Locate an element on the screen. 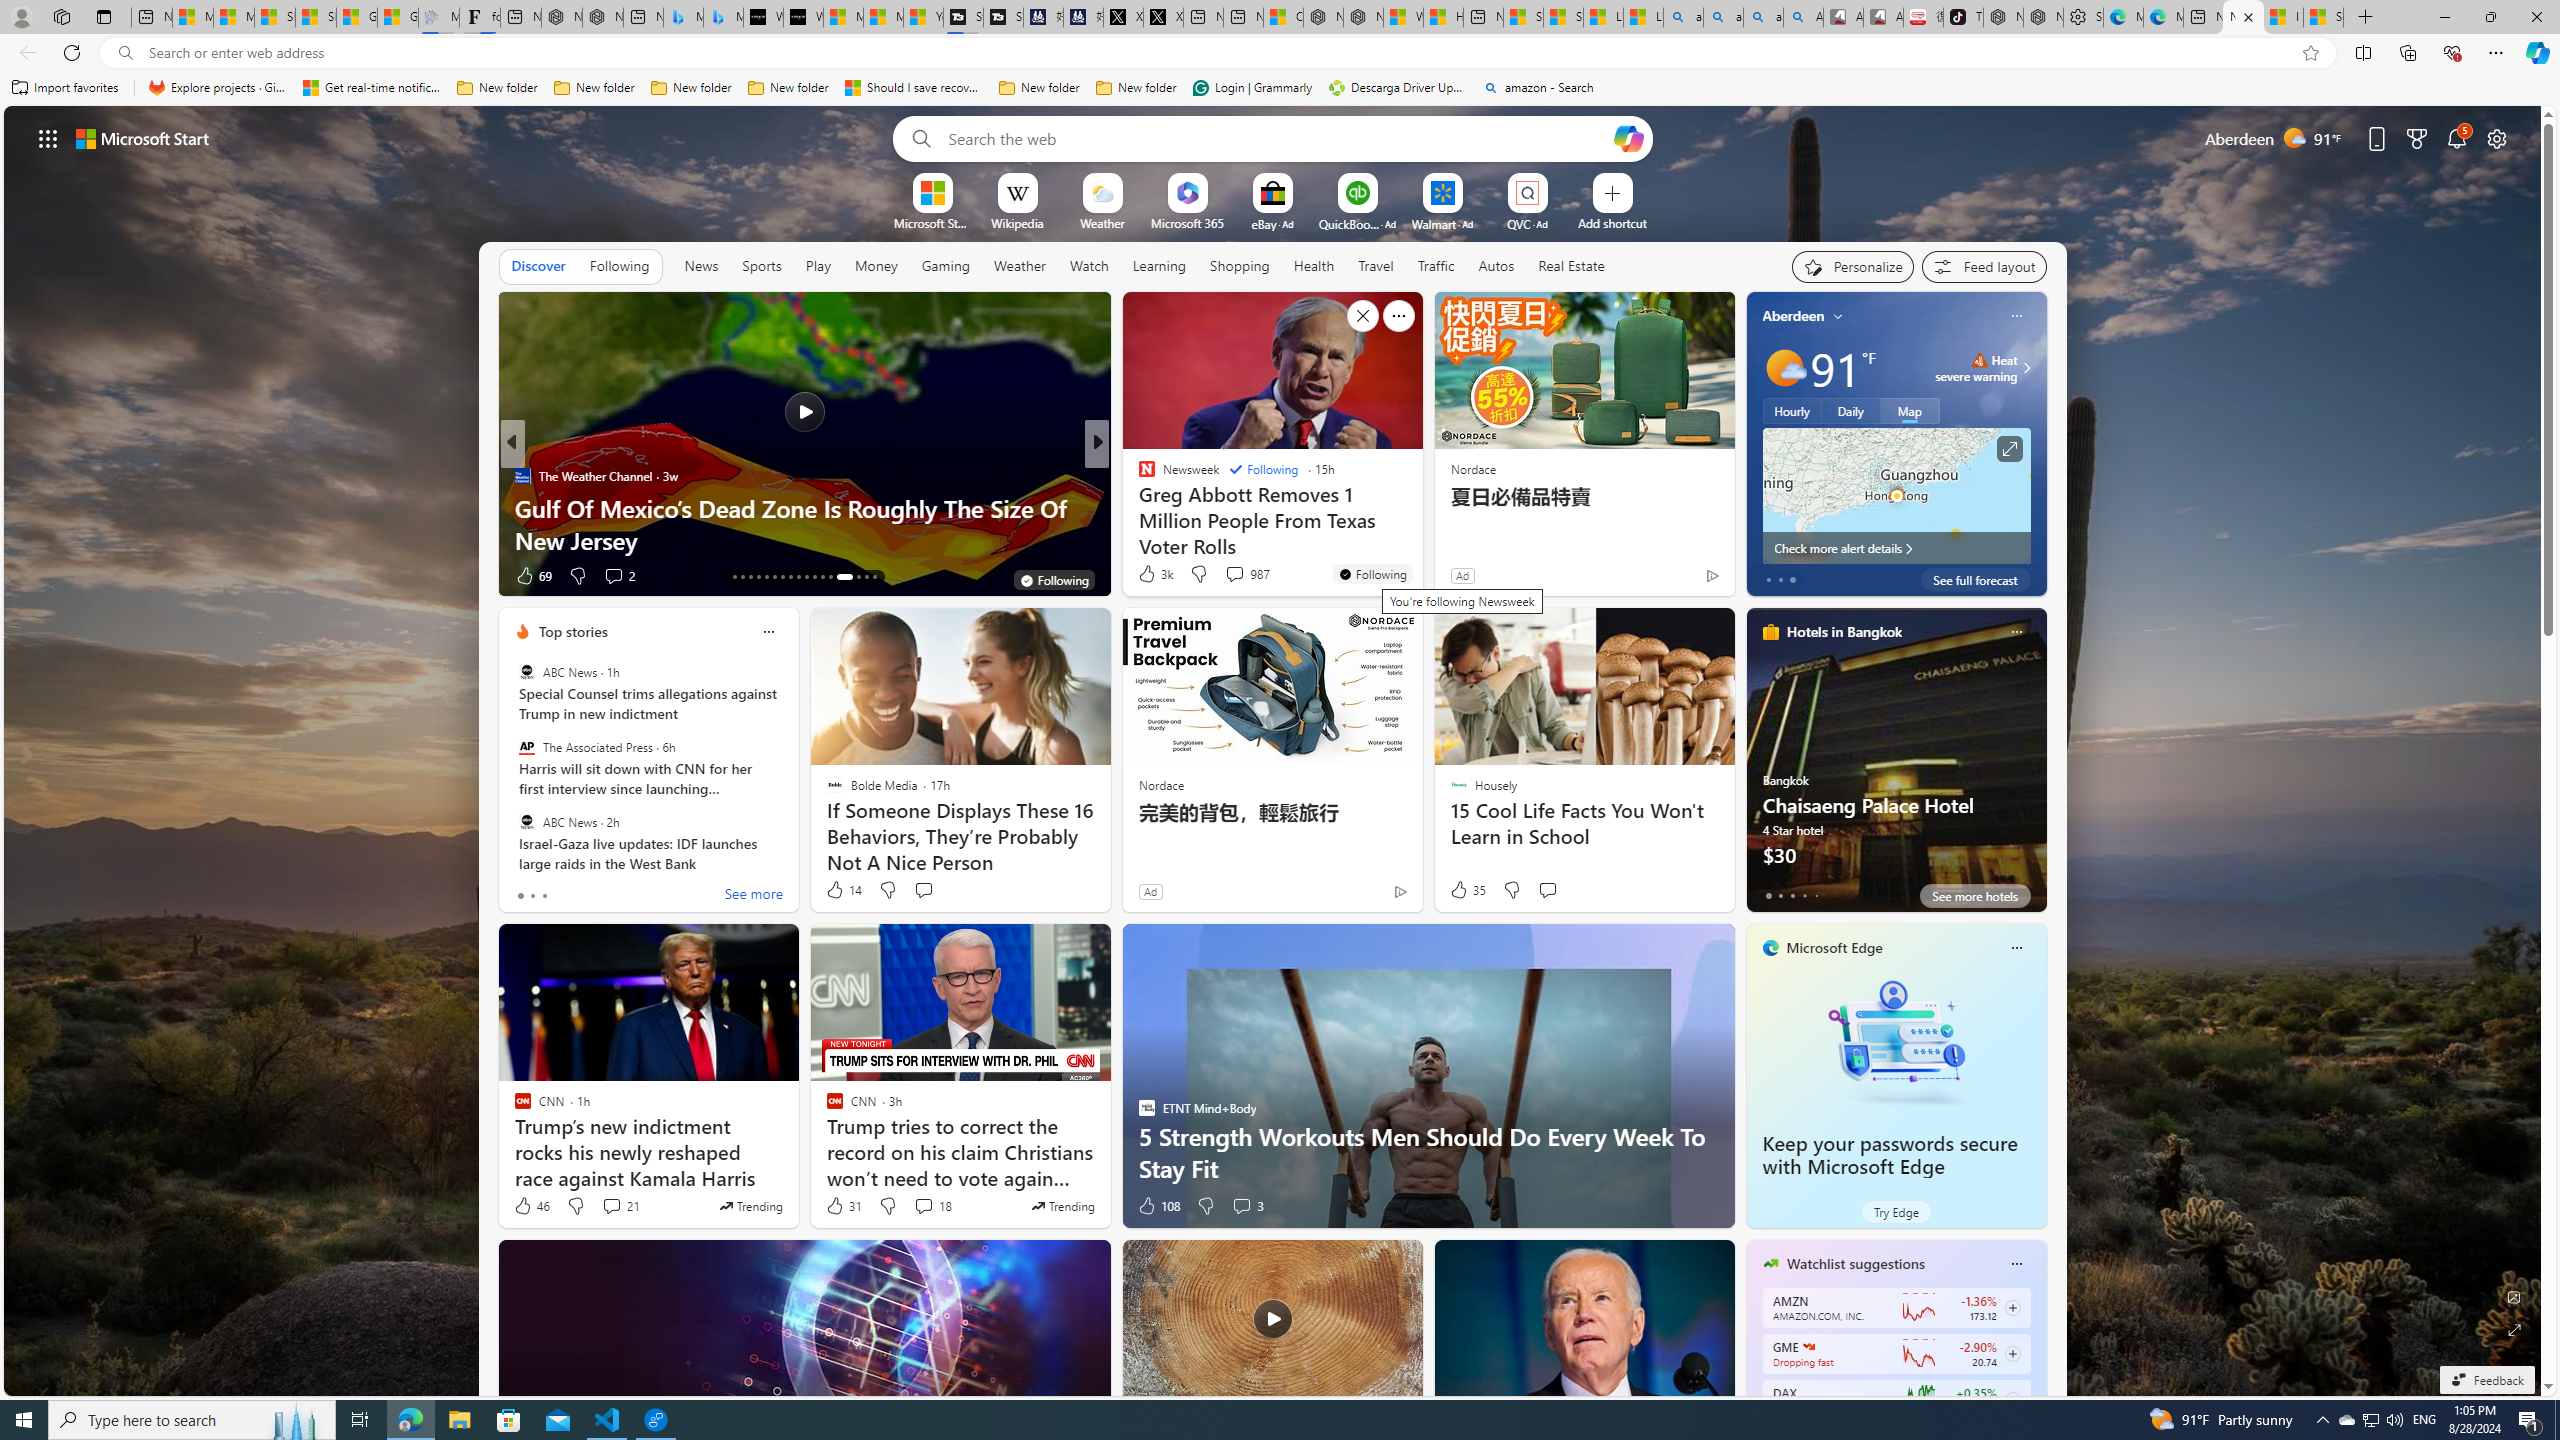 The height and width of the screenshot is (1440, 2560). Search icon is located at coordinates (124, 53).